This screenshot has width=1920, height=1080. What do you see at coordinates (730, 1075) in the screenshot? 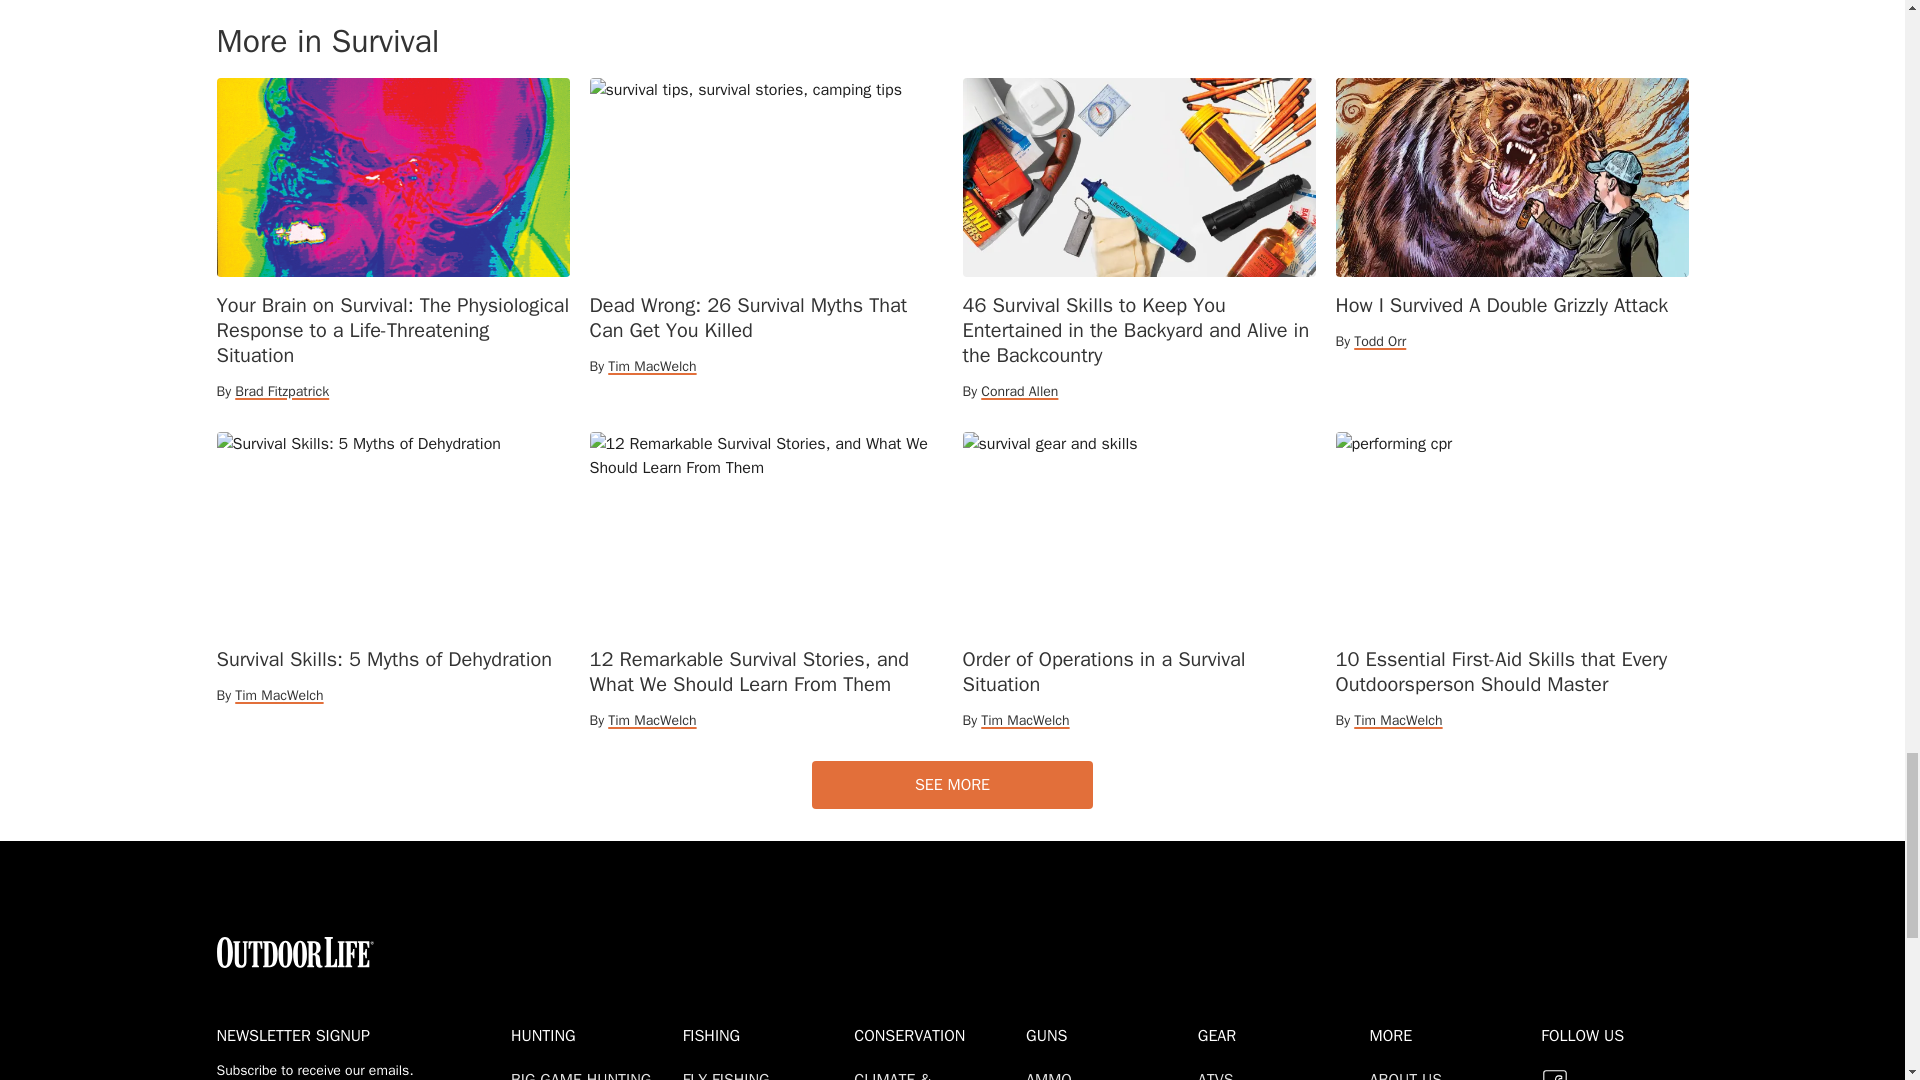
I see `Fly Fishing` at bounding box center [730, 1075].